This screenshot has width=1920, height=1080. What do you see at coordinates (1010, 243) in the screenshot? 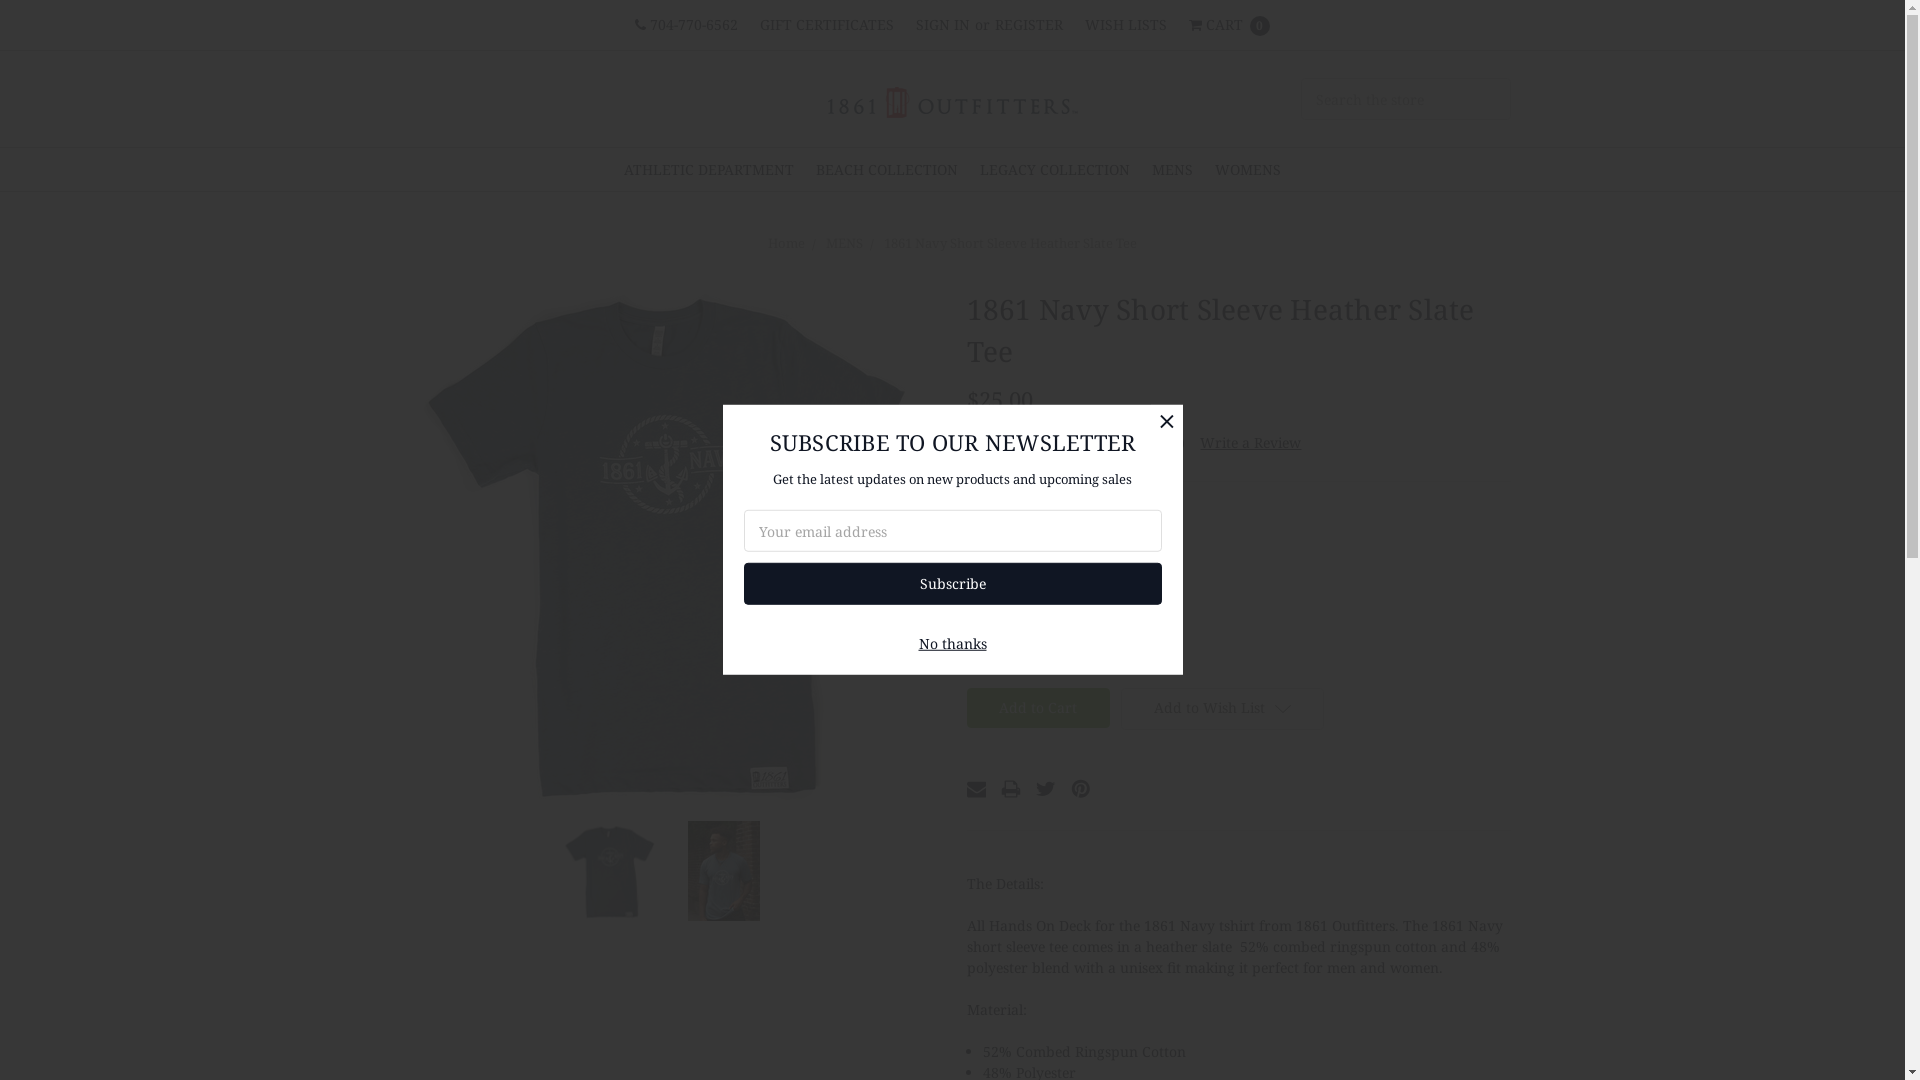
I see `1861 Navy Short Sleeve Heather Slate Tee` at bounding box center [1010, 243].